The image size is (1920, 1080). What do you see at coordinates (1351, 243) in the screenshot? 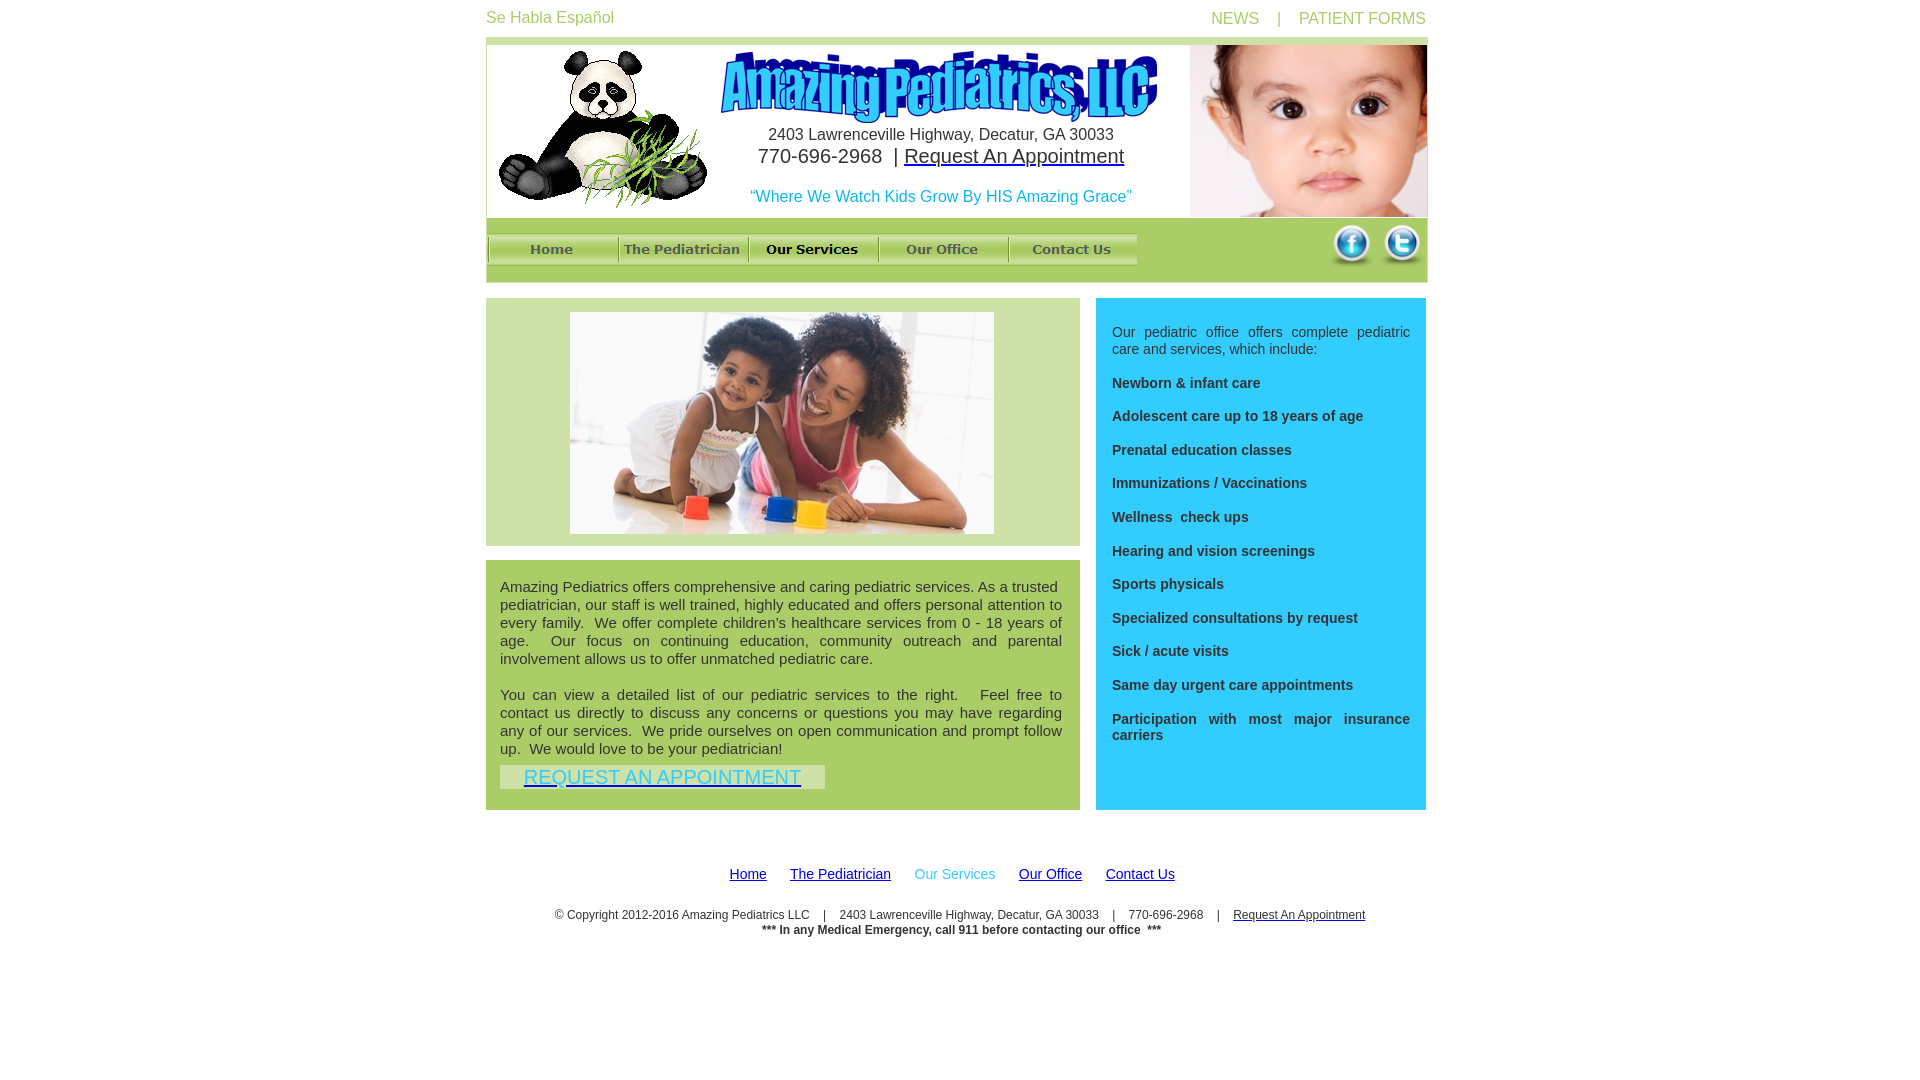
I see `"Like Us" On Facebook` at bounding box center [1351, 243].